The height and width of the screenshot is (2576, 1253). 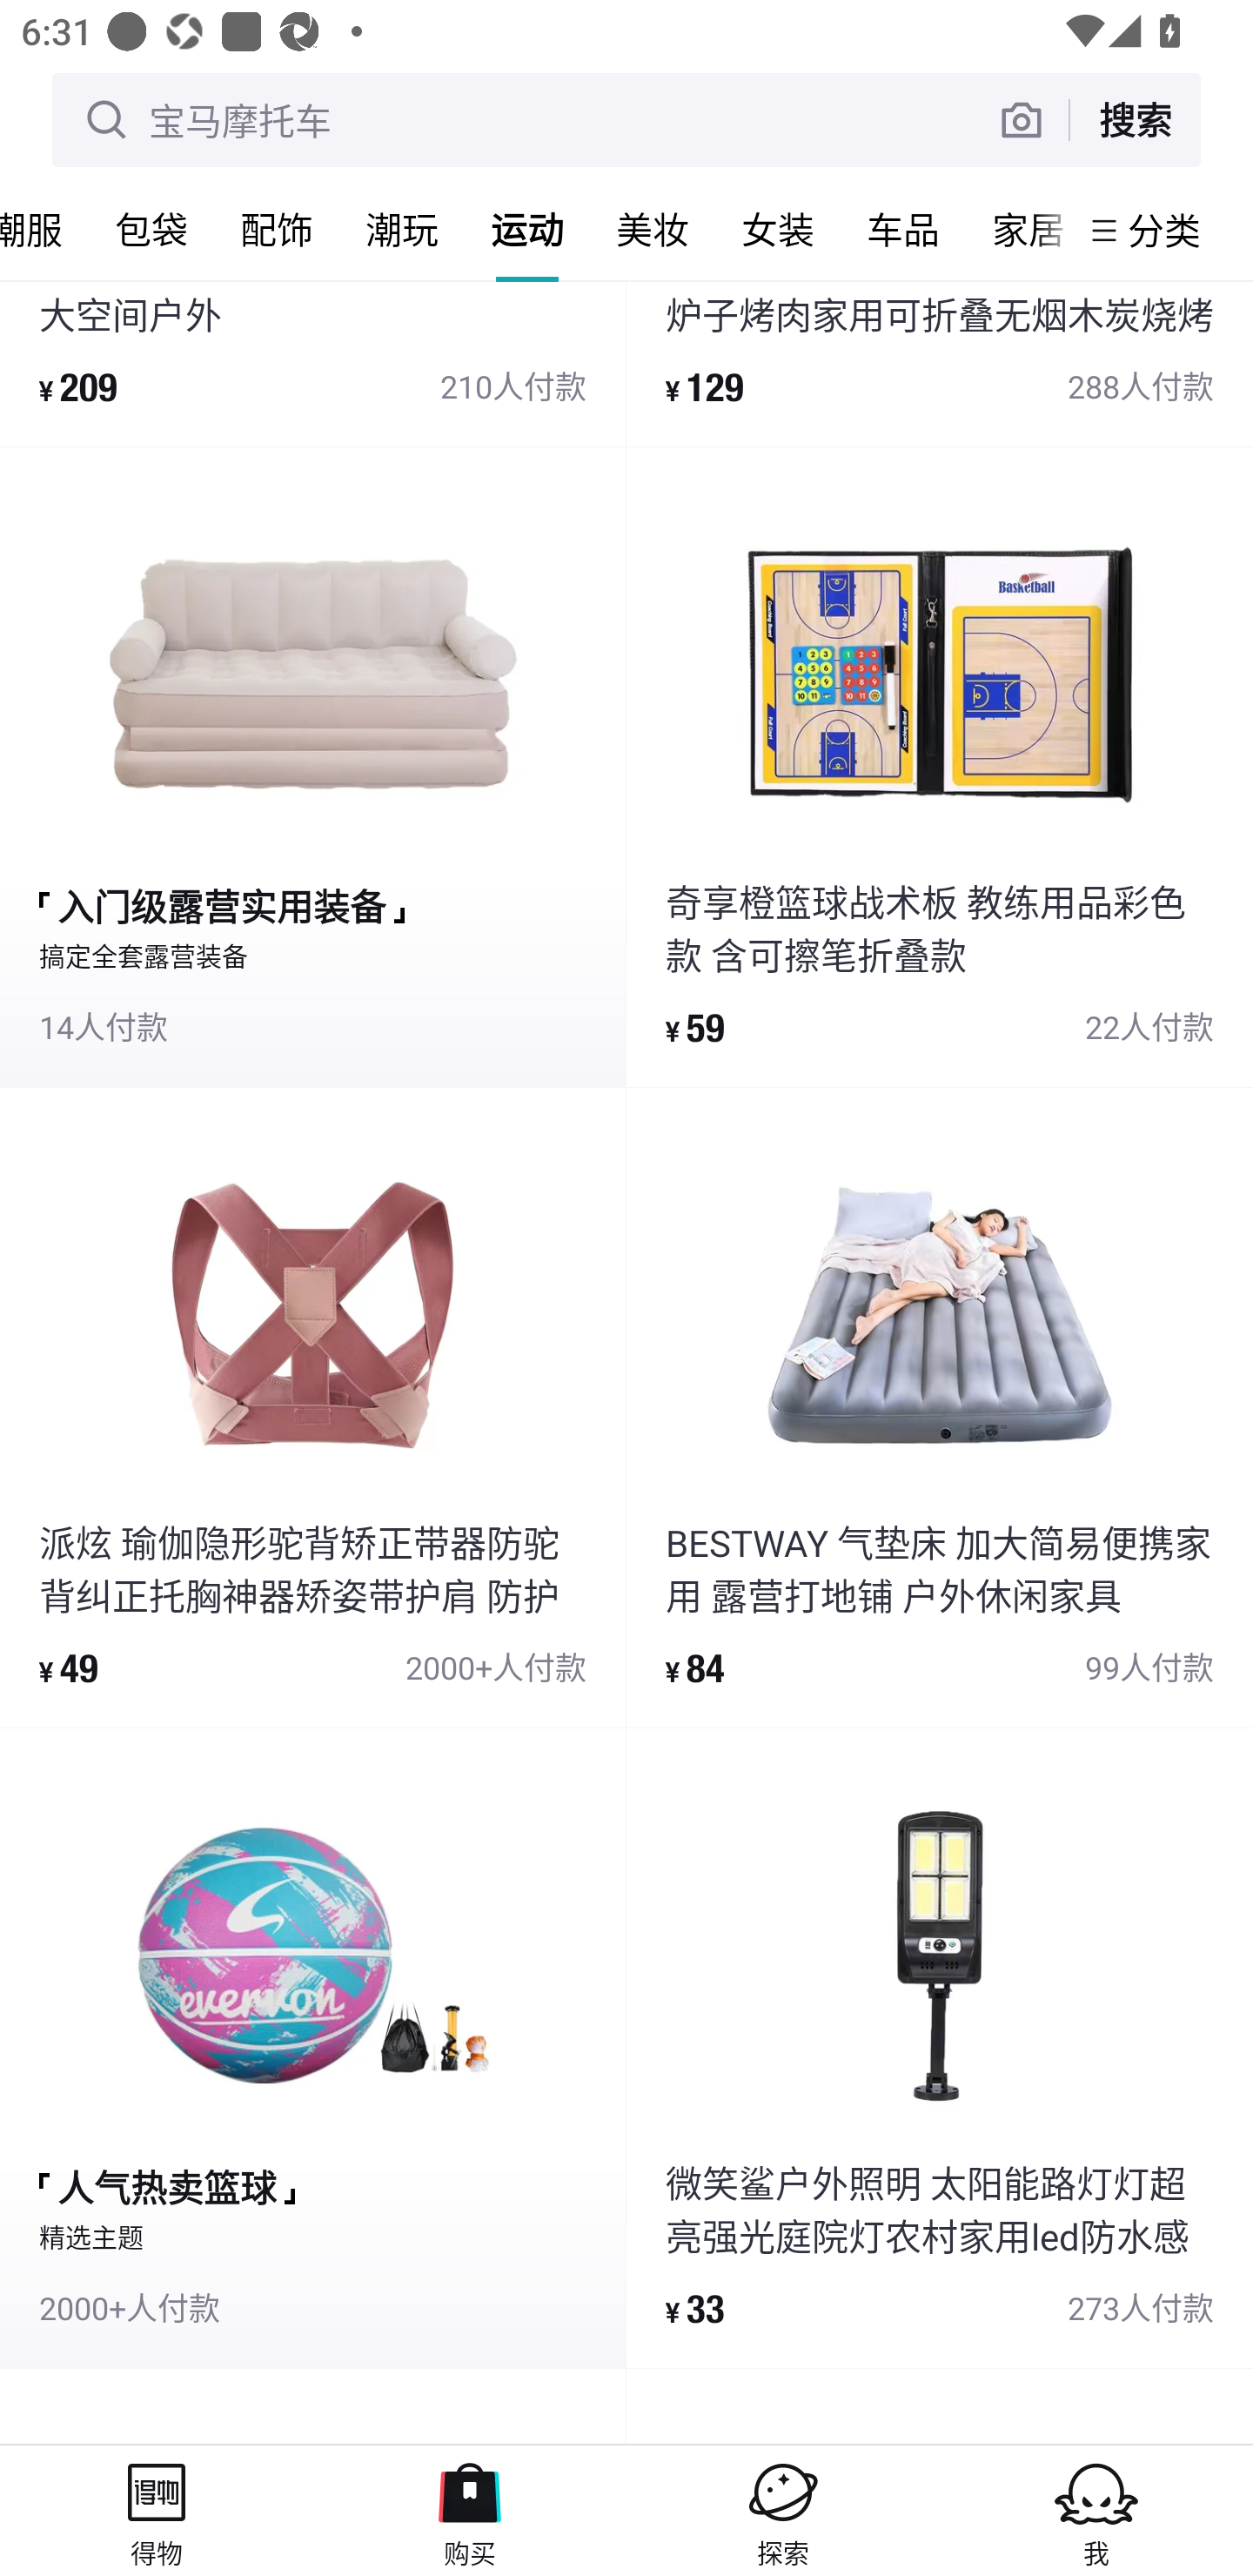 What do you see at coordinates (527, 229) in the screenshot?
I see `运动` at bounding box center [527, 229].